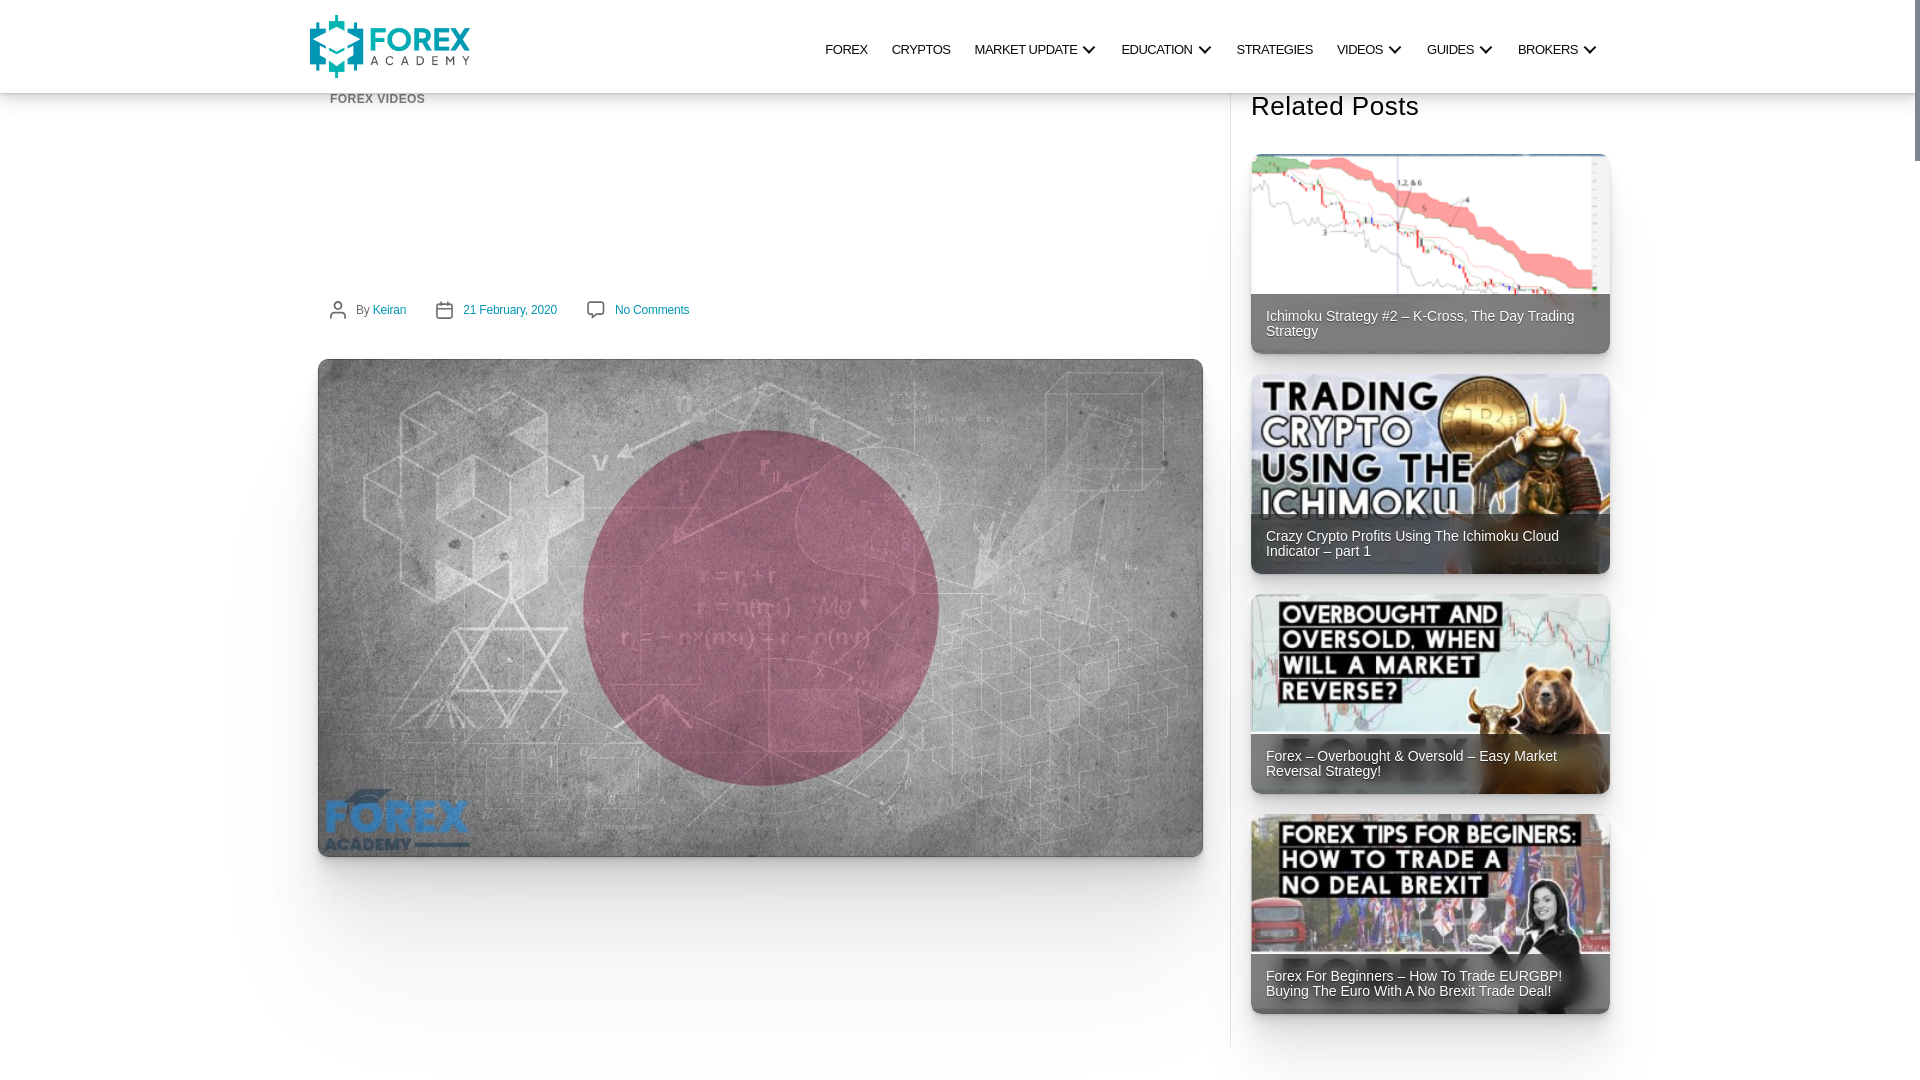  What do you see at coordinates (1036, 46) in the screenshot?
I see `MARKET UPDATE` at bounding box center [1036, 46].